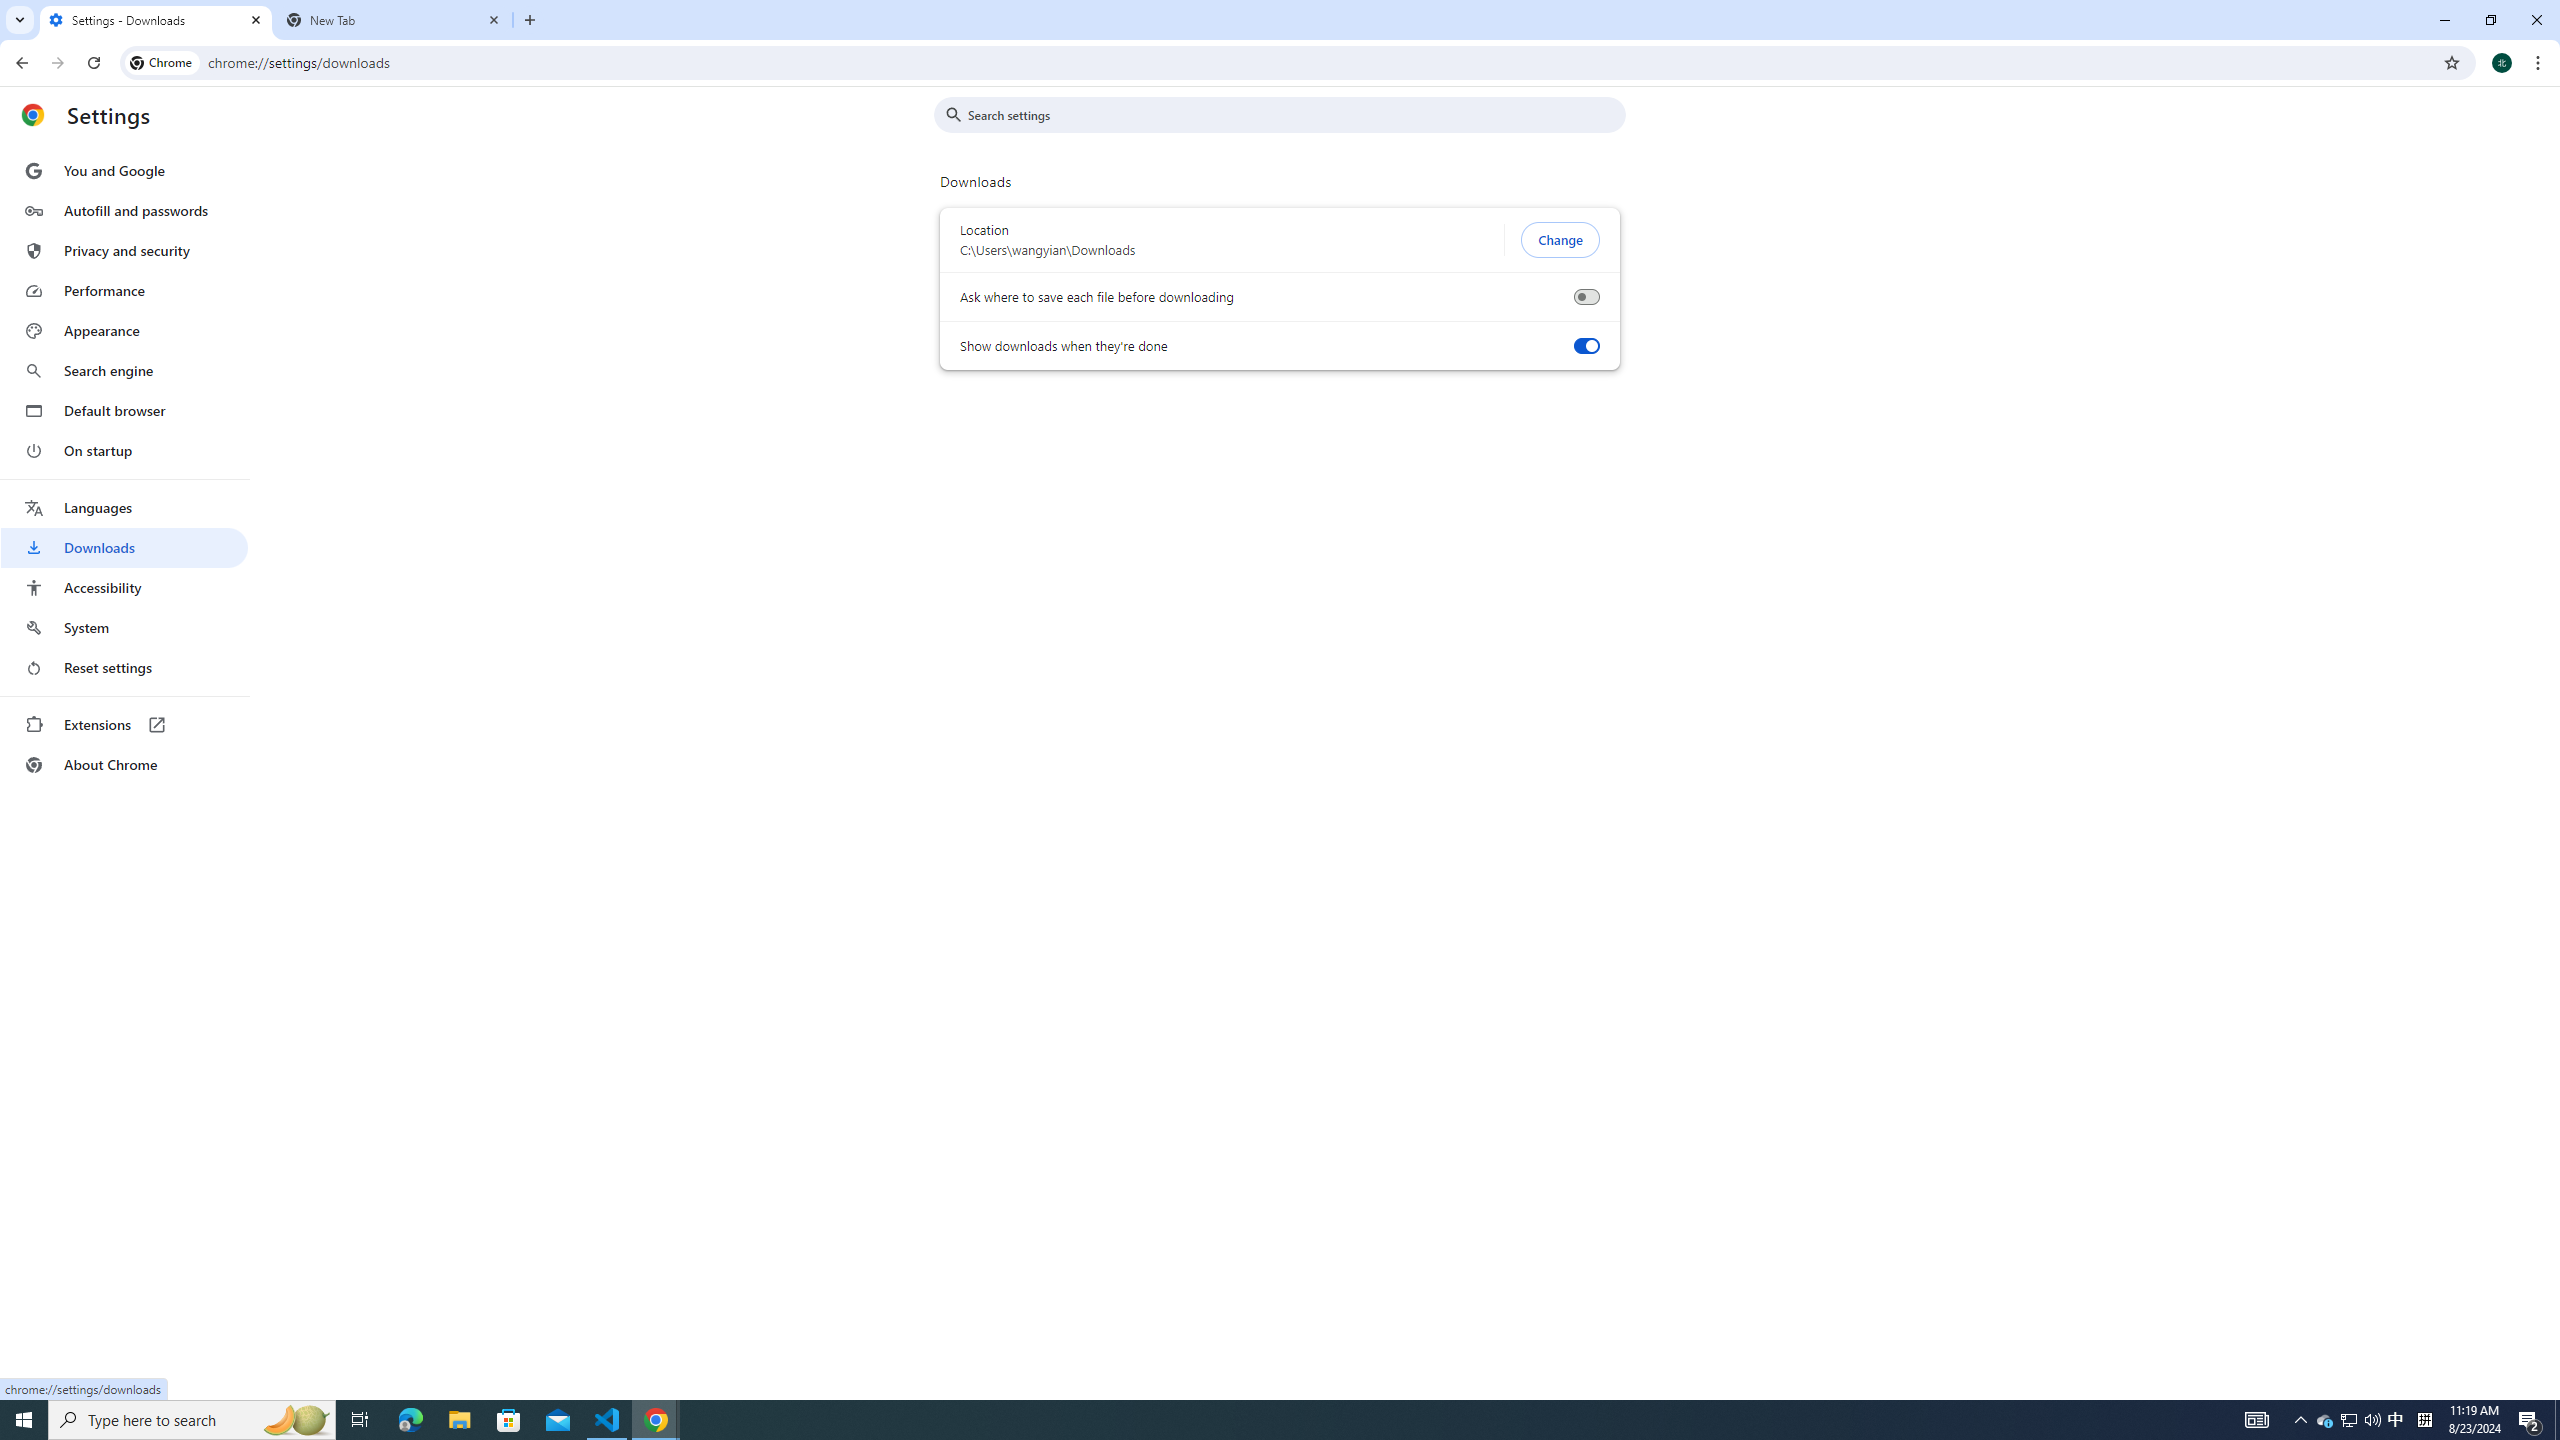 The width and height of the screenshot is (2560, 1440). I want to click on Ask where to save each file before downloading, so click(1586, 297).